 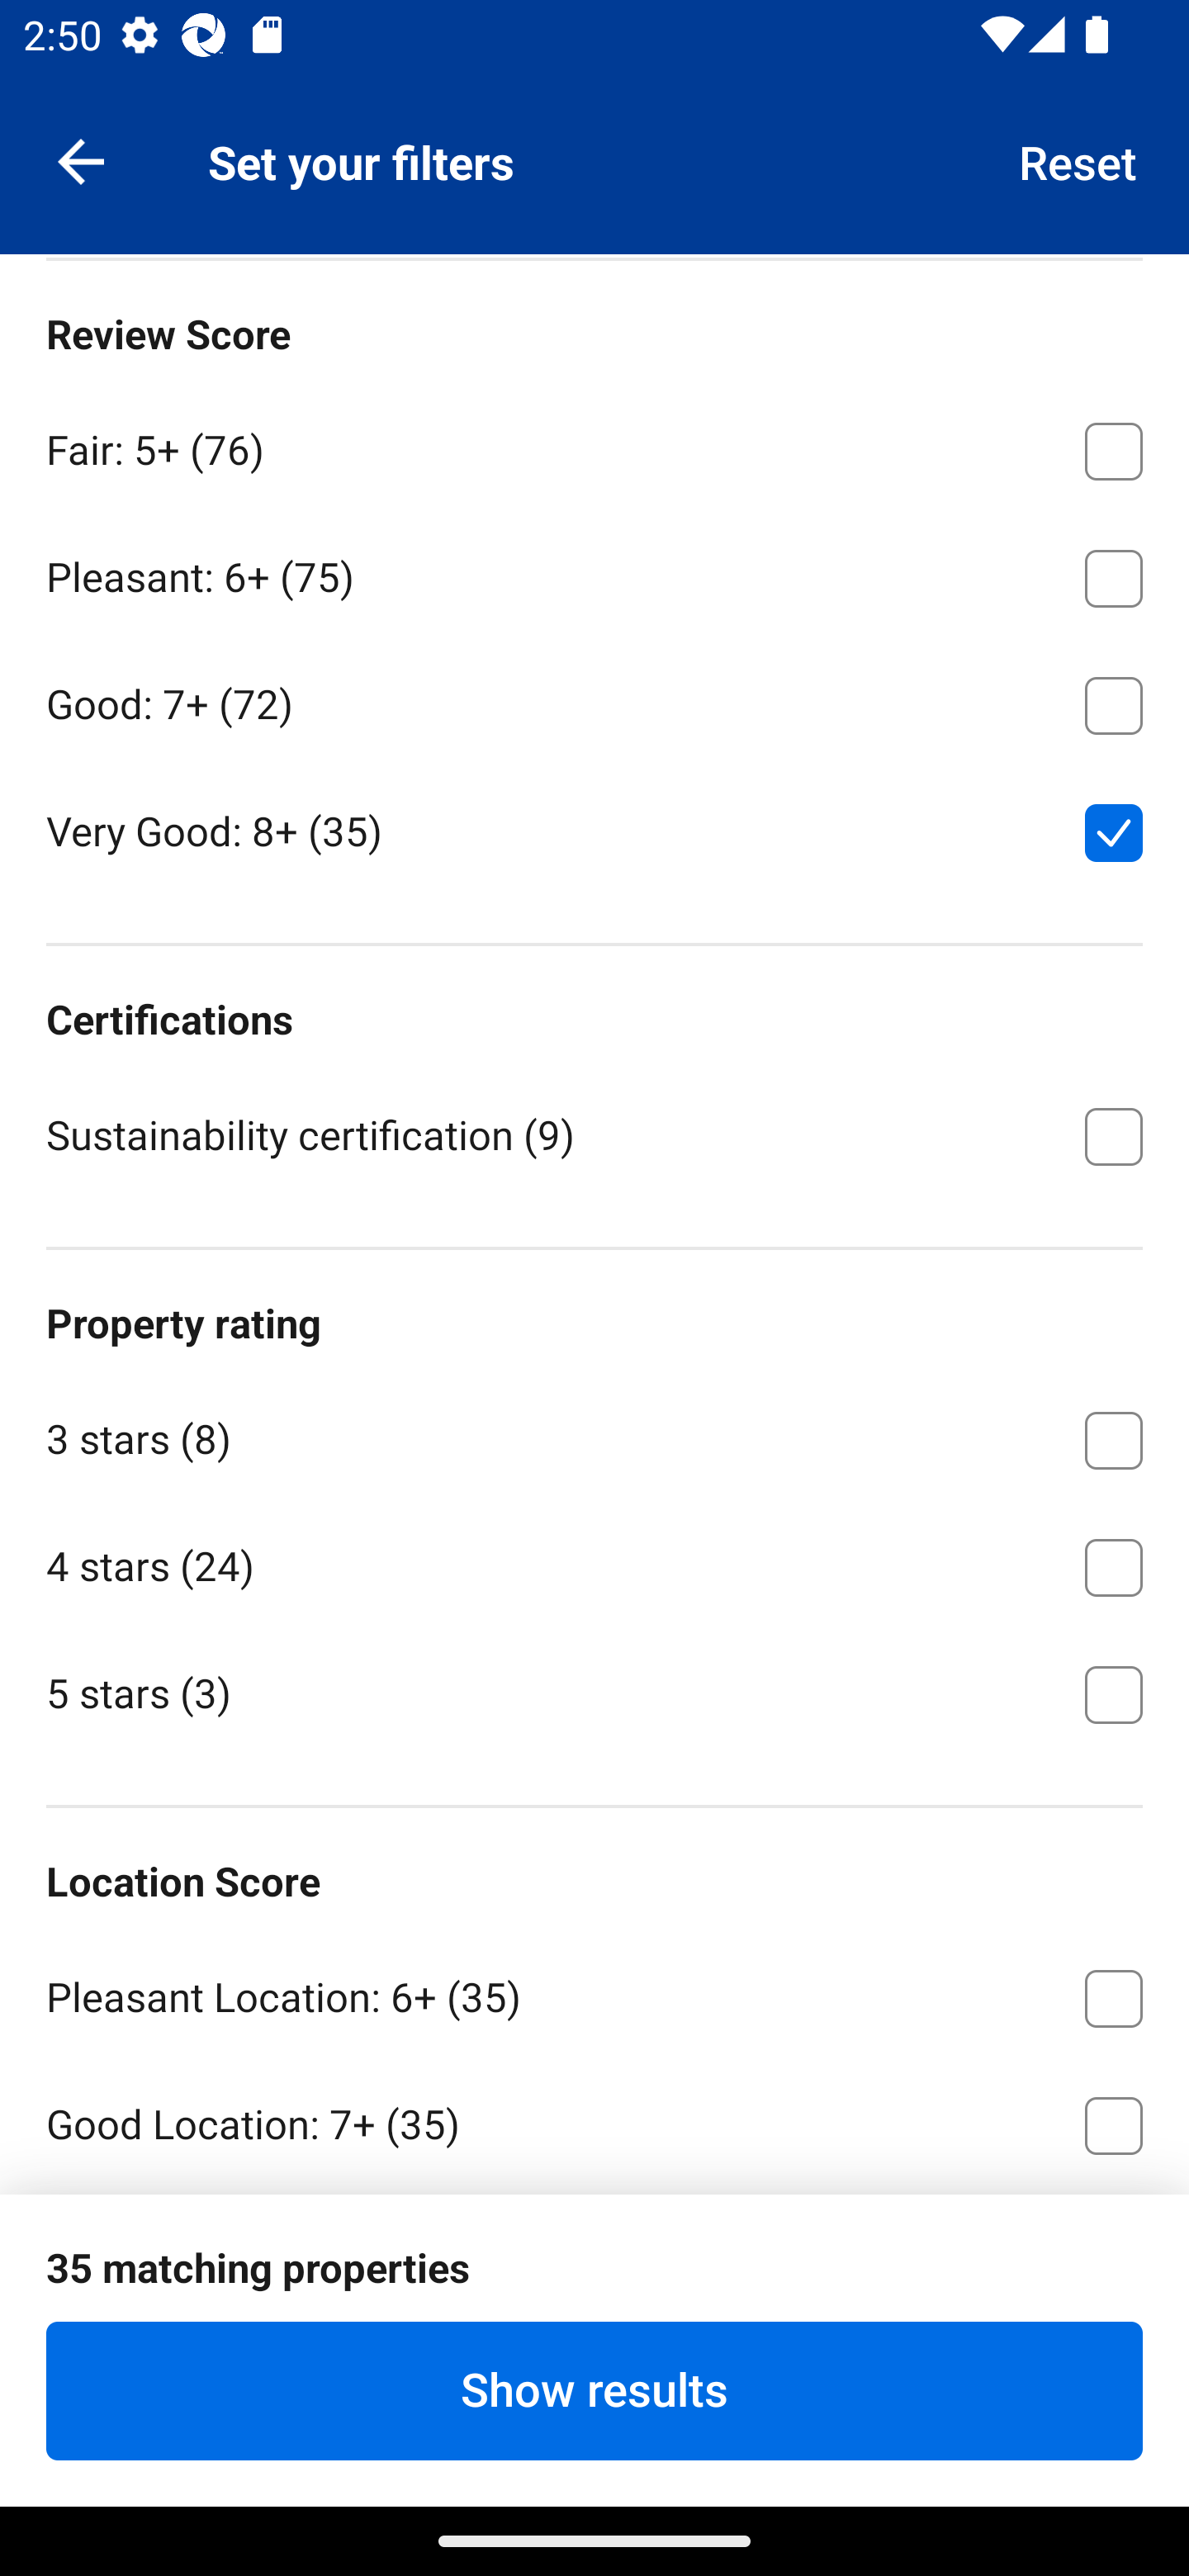 What do you see at coordinates (594, 2390) in the screenshot?
I see `Show results` at bounding box center [594, 2390].